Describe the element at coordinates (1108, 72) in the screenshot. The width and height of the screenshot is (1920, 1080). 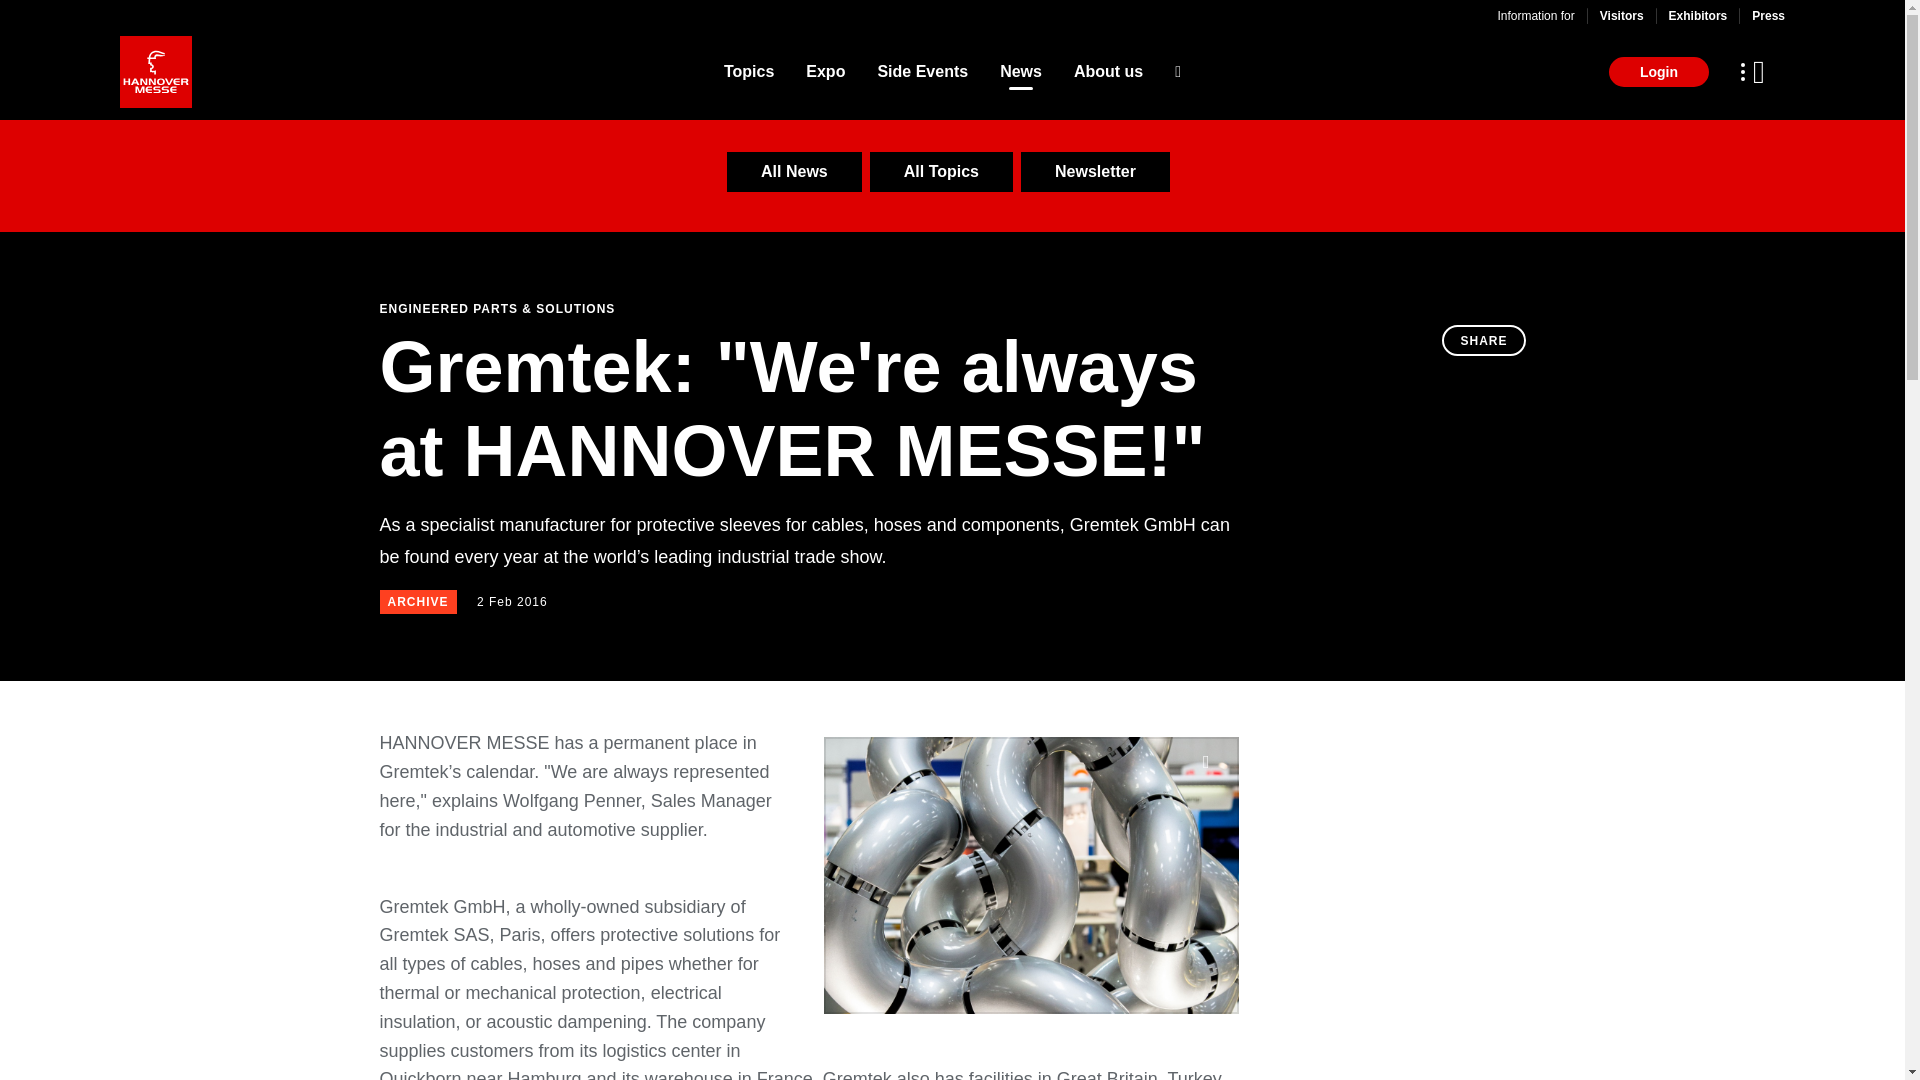
I see `About us` at that location.